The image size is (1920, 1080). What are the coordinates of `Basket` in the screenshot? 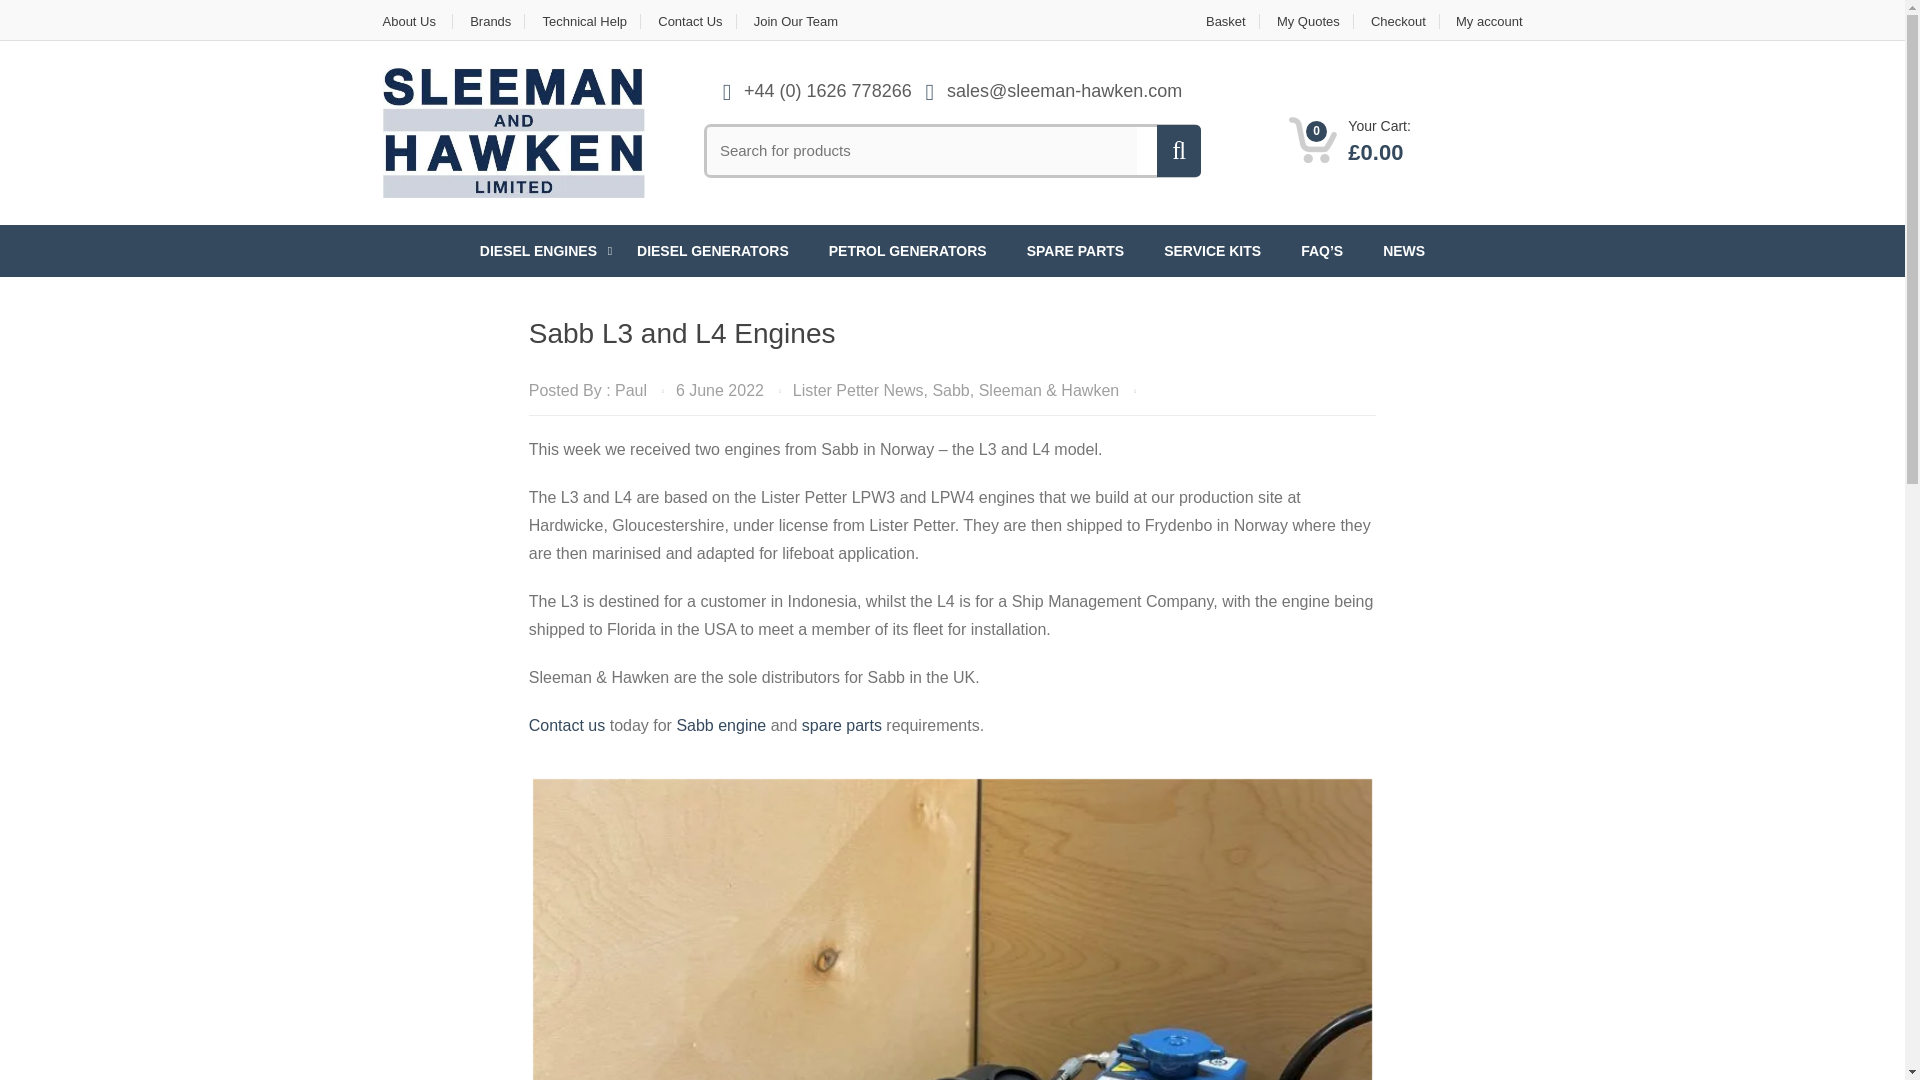 It's located at (1226, 22).